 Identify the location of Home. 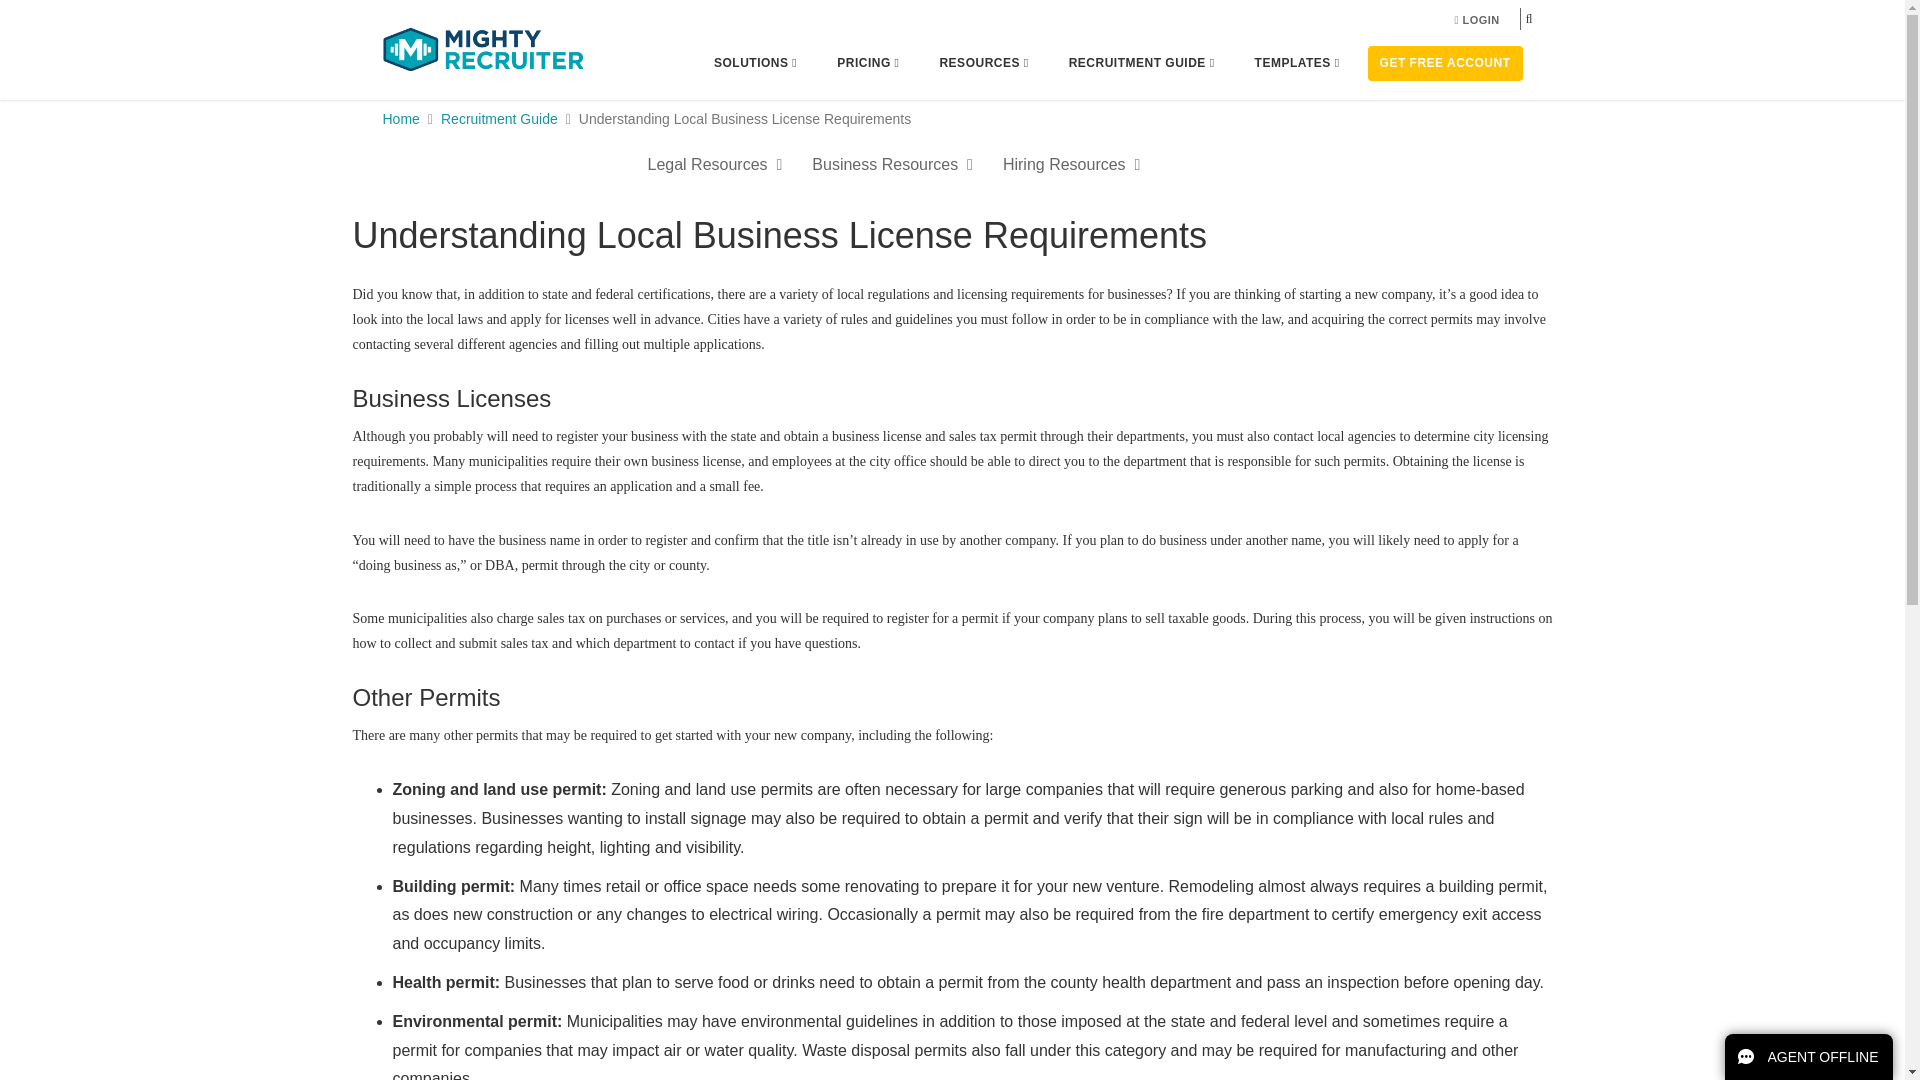
(400, 119).